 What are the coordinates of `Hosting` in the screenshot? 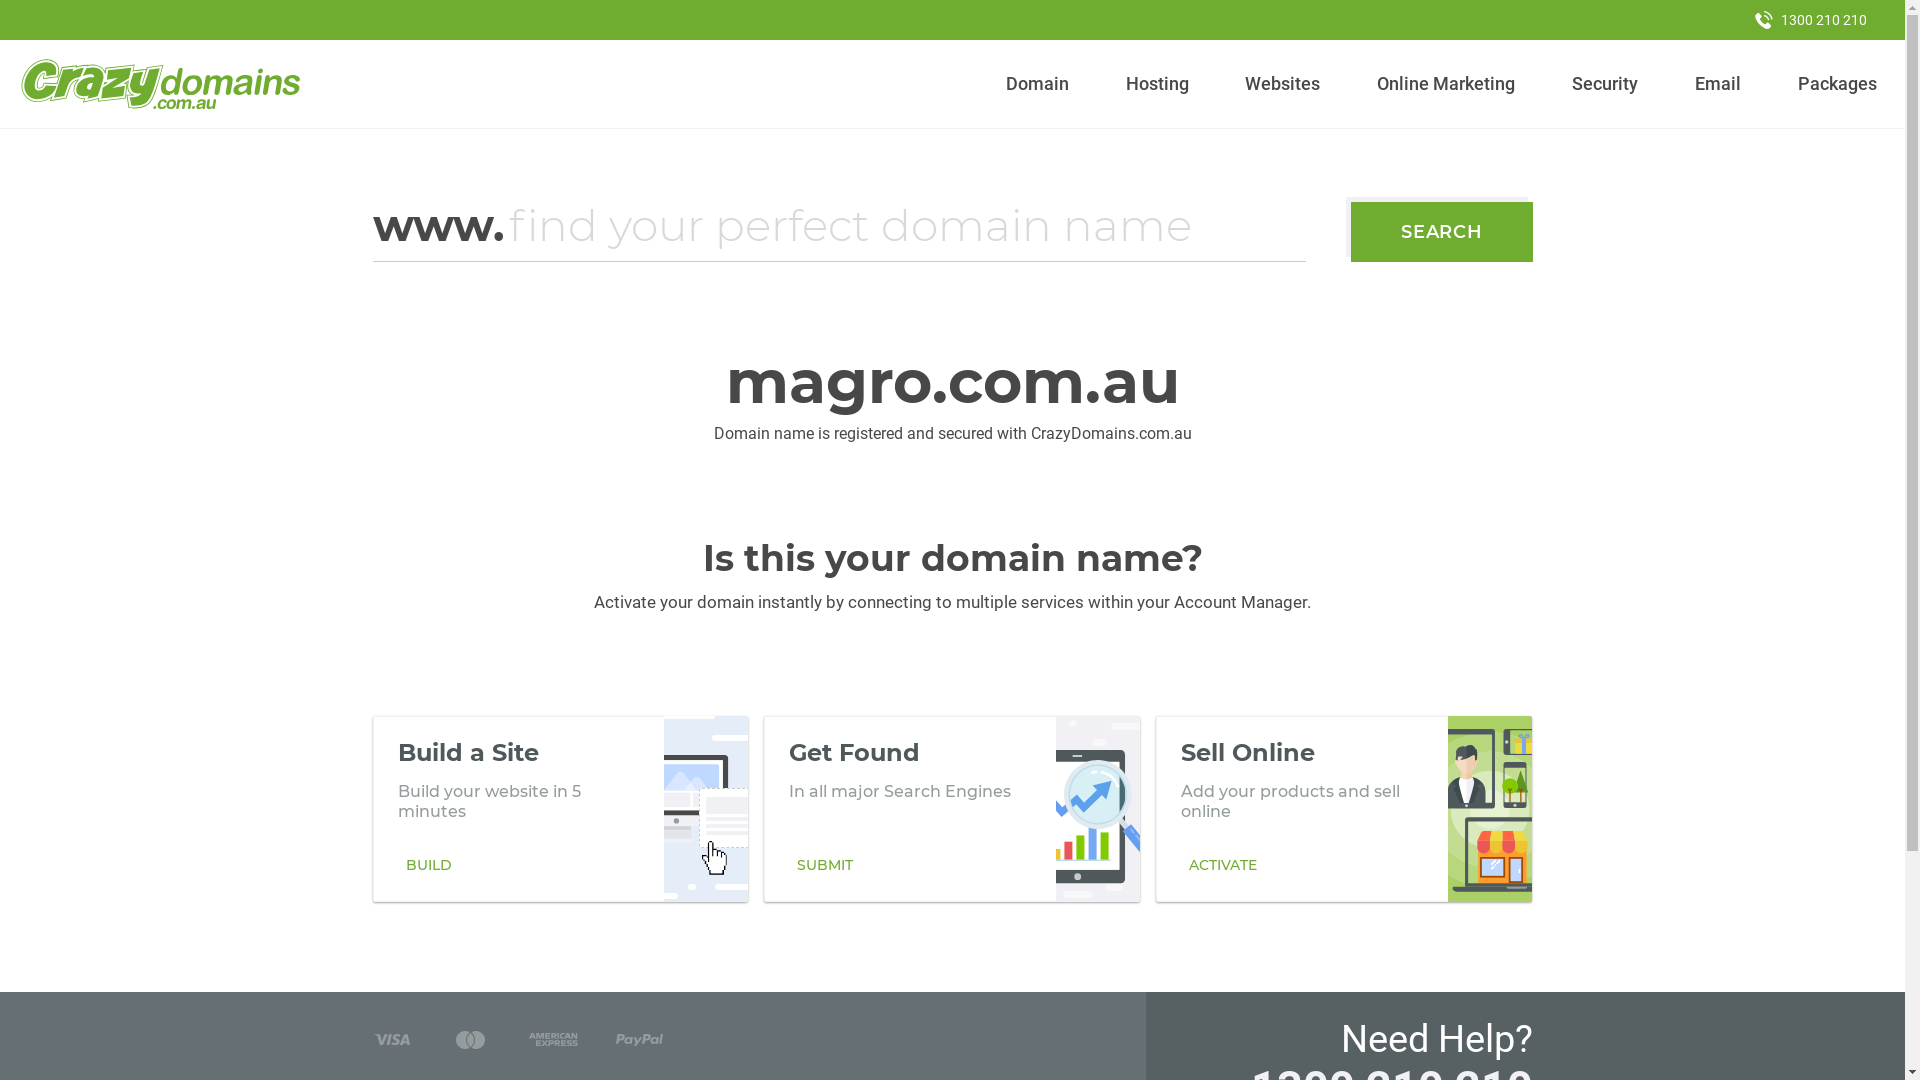 It's located at (1157, 84).